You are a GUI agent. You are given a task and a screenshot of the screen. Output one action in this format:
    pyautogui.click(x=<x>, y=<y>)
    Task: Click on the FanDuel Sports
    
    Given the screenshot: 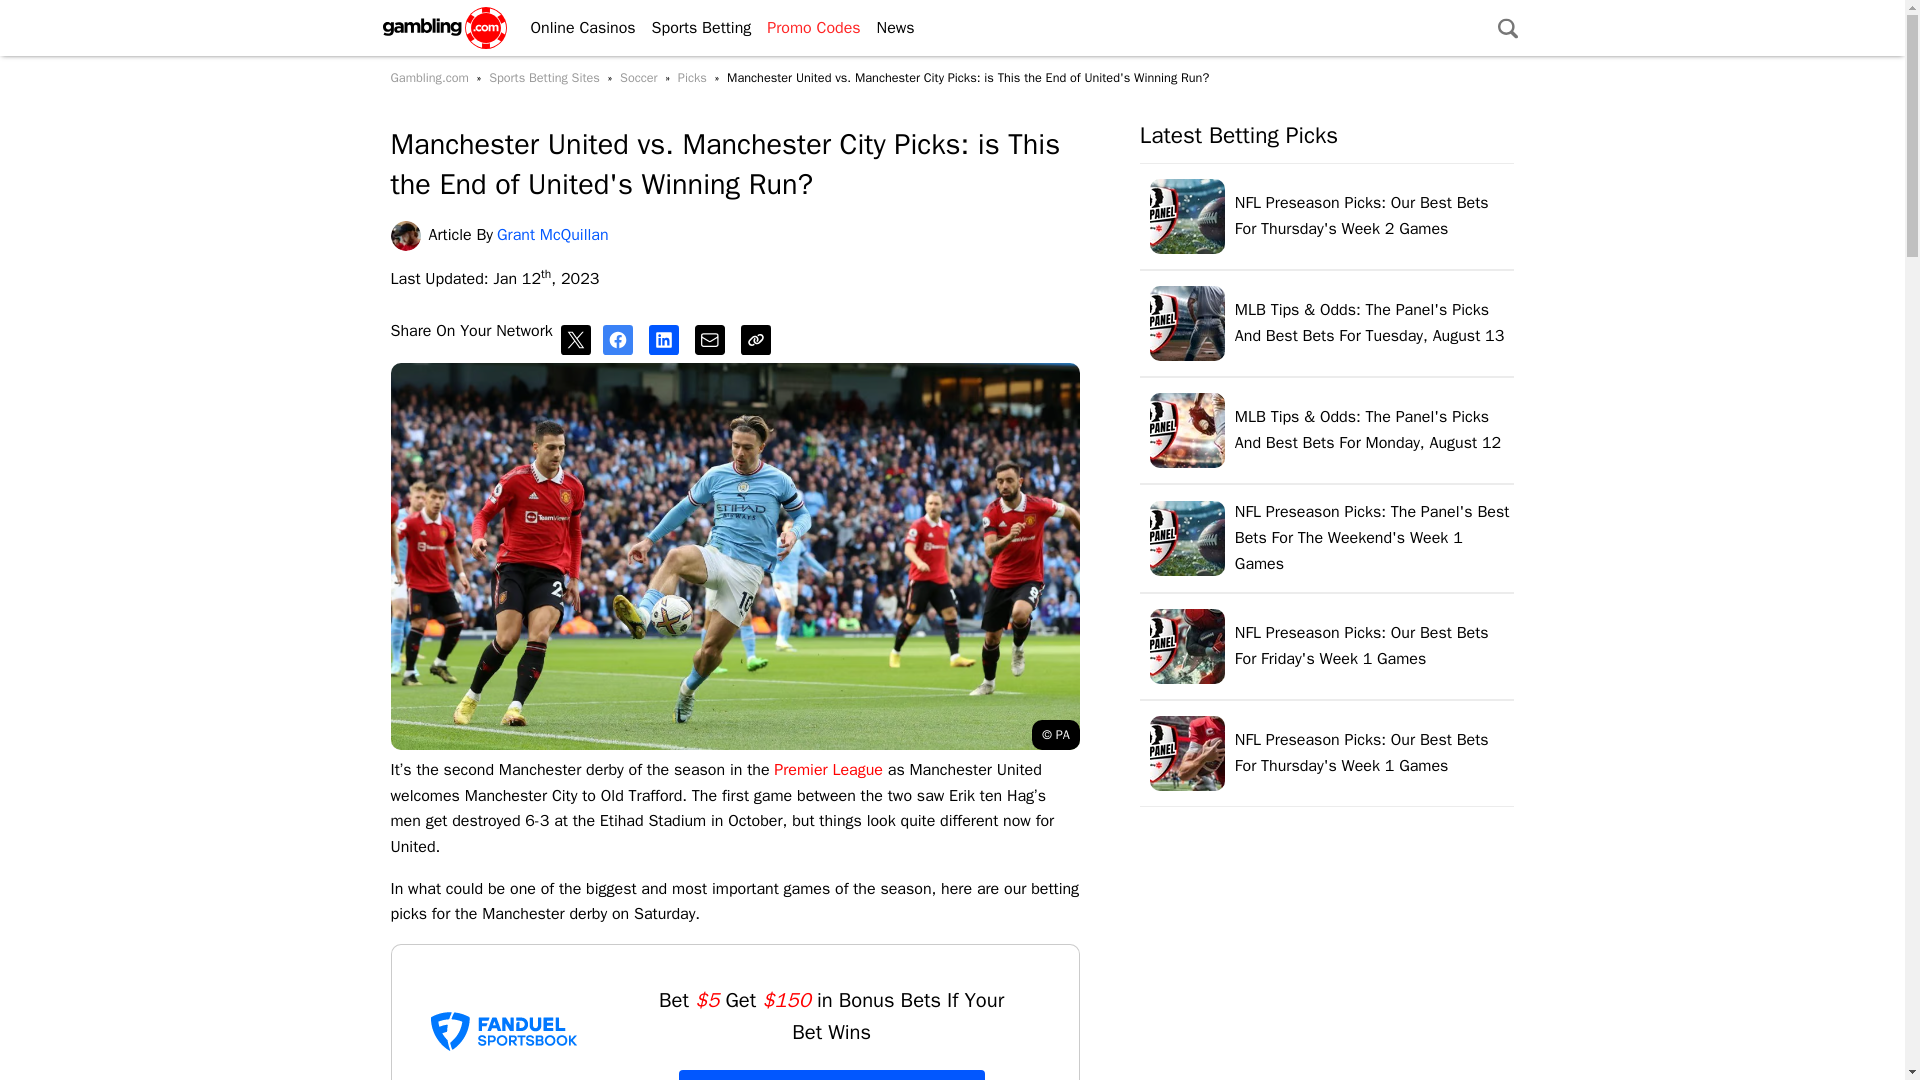 What is the action you would take?
    pyautogui.click(x=504, y=1030)
    